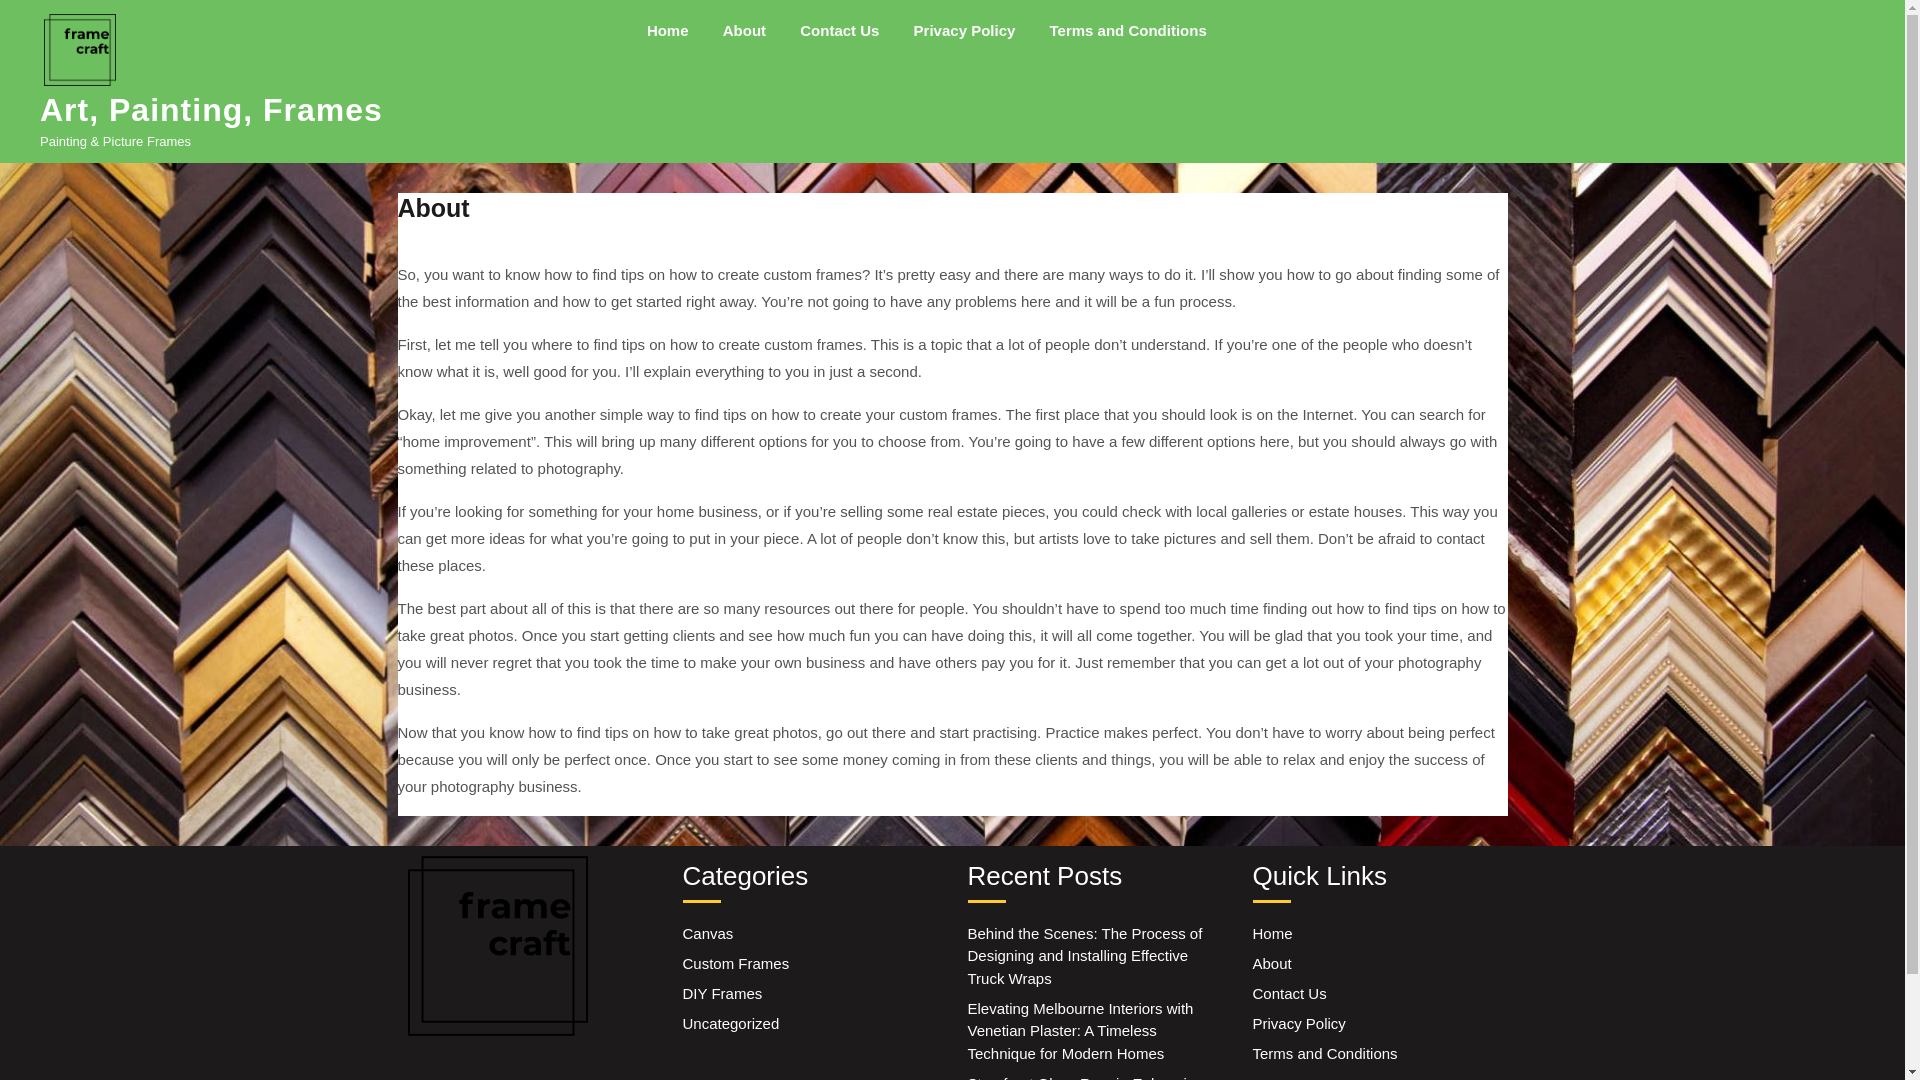 The width and height of the screenshot is (1920, 1080). I want to click on About, so click(744, 30).